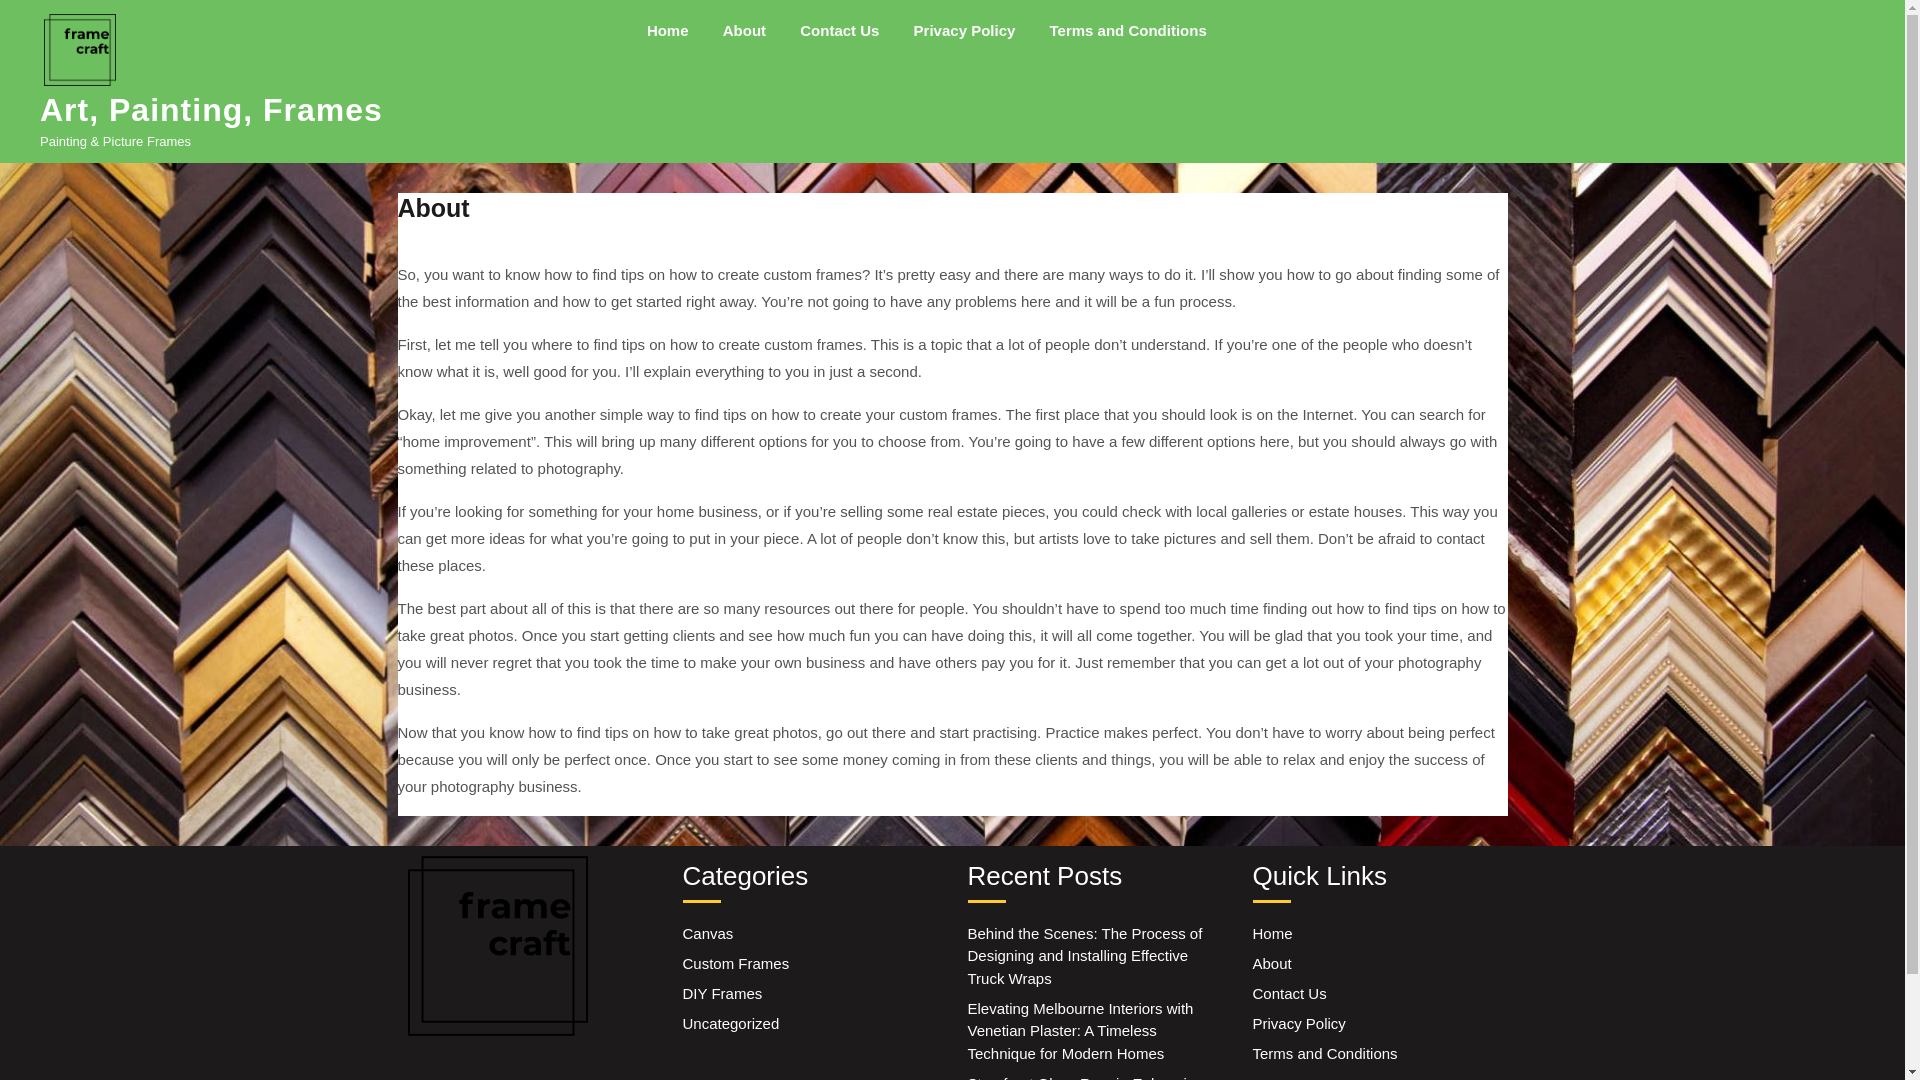 The width and height of the screenshot is (1920, 1080). I want to click on About, so click(744, 30).